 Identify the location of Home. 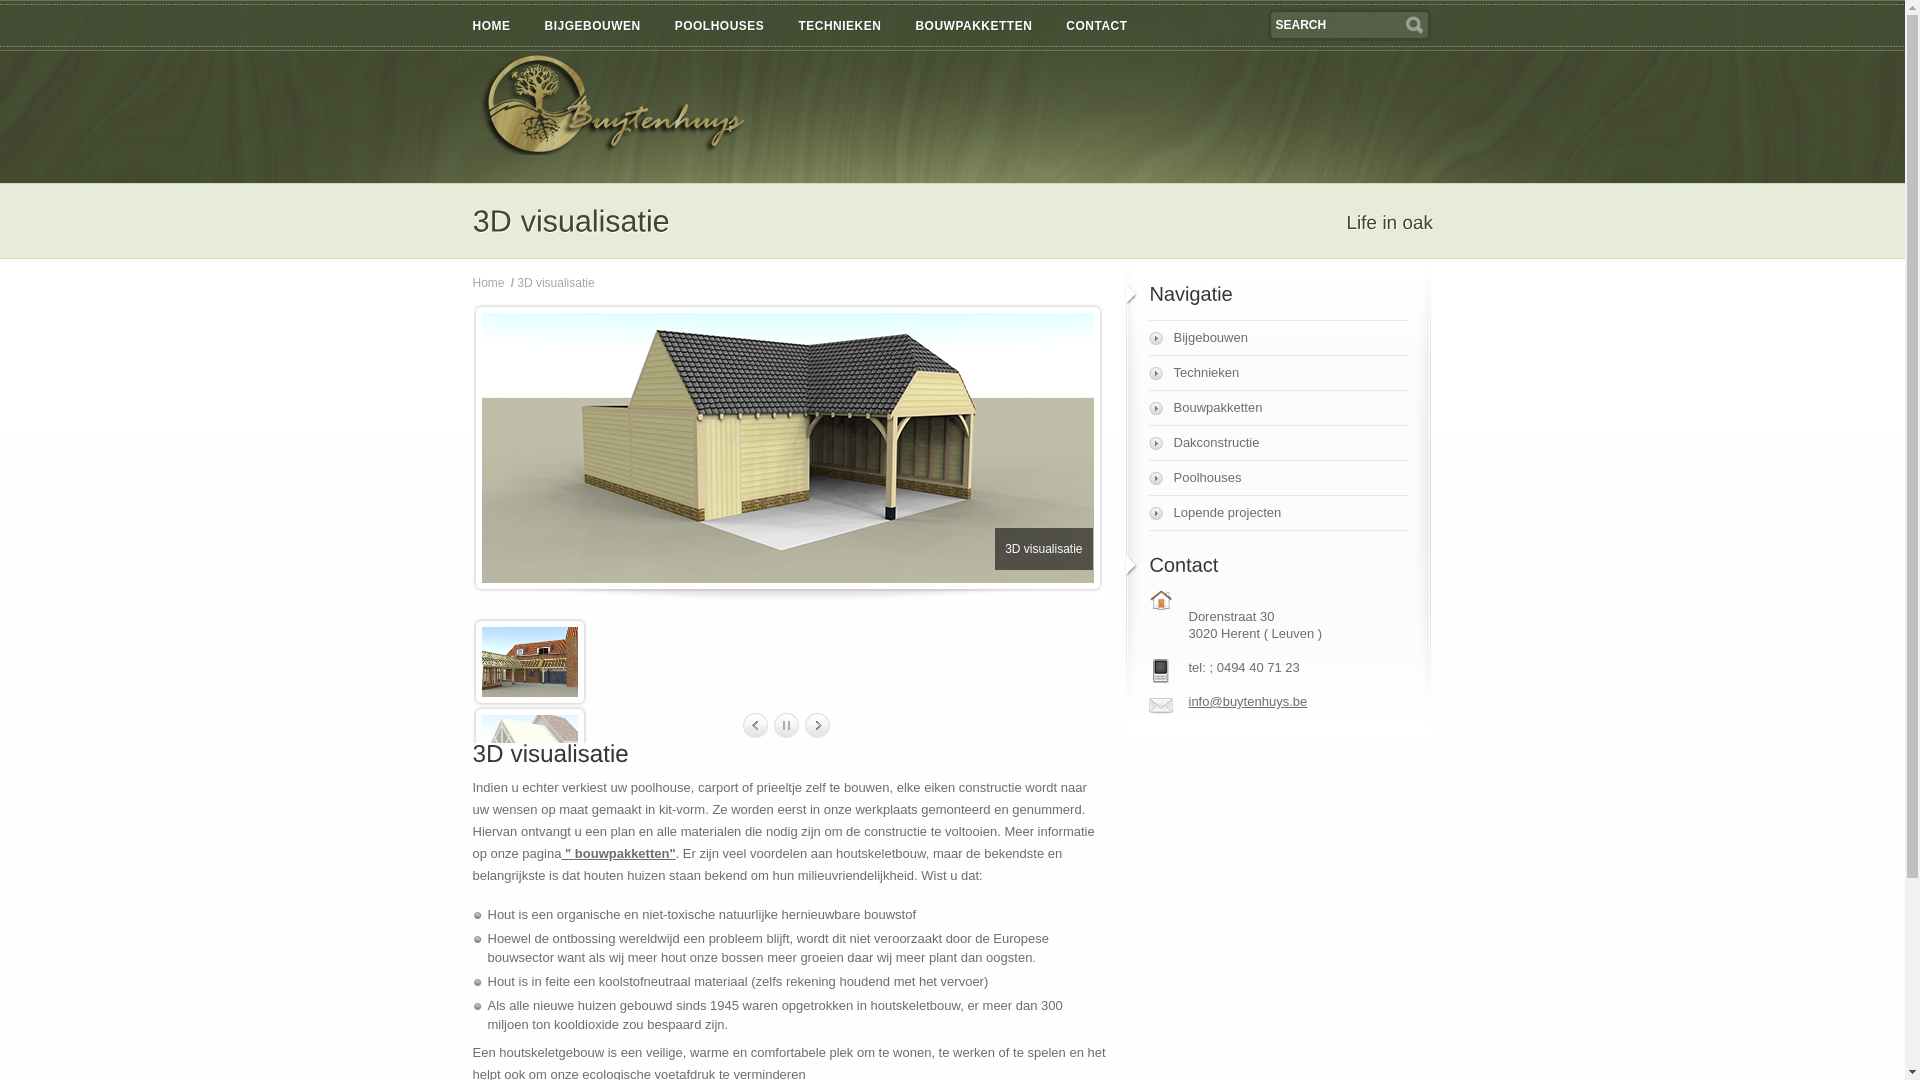
(488, 283).